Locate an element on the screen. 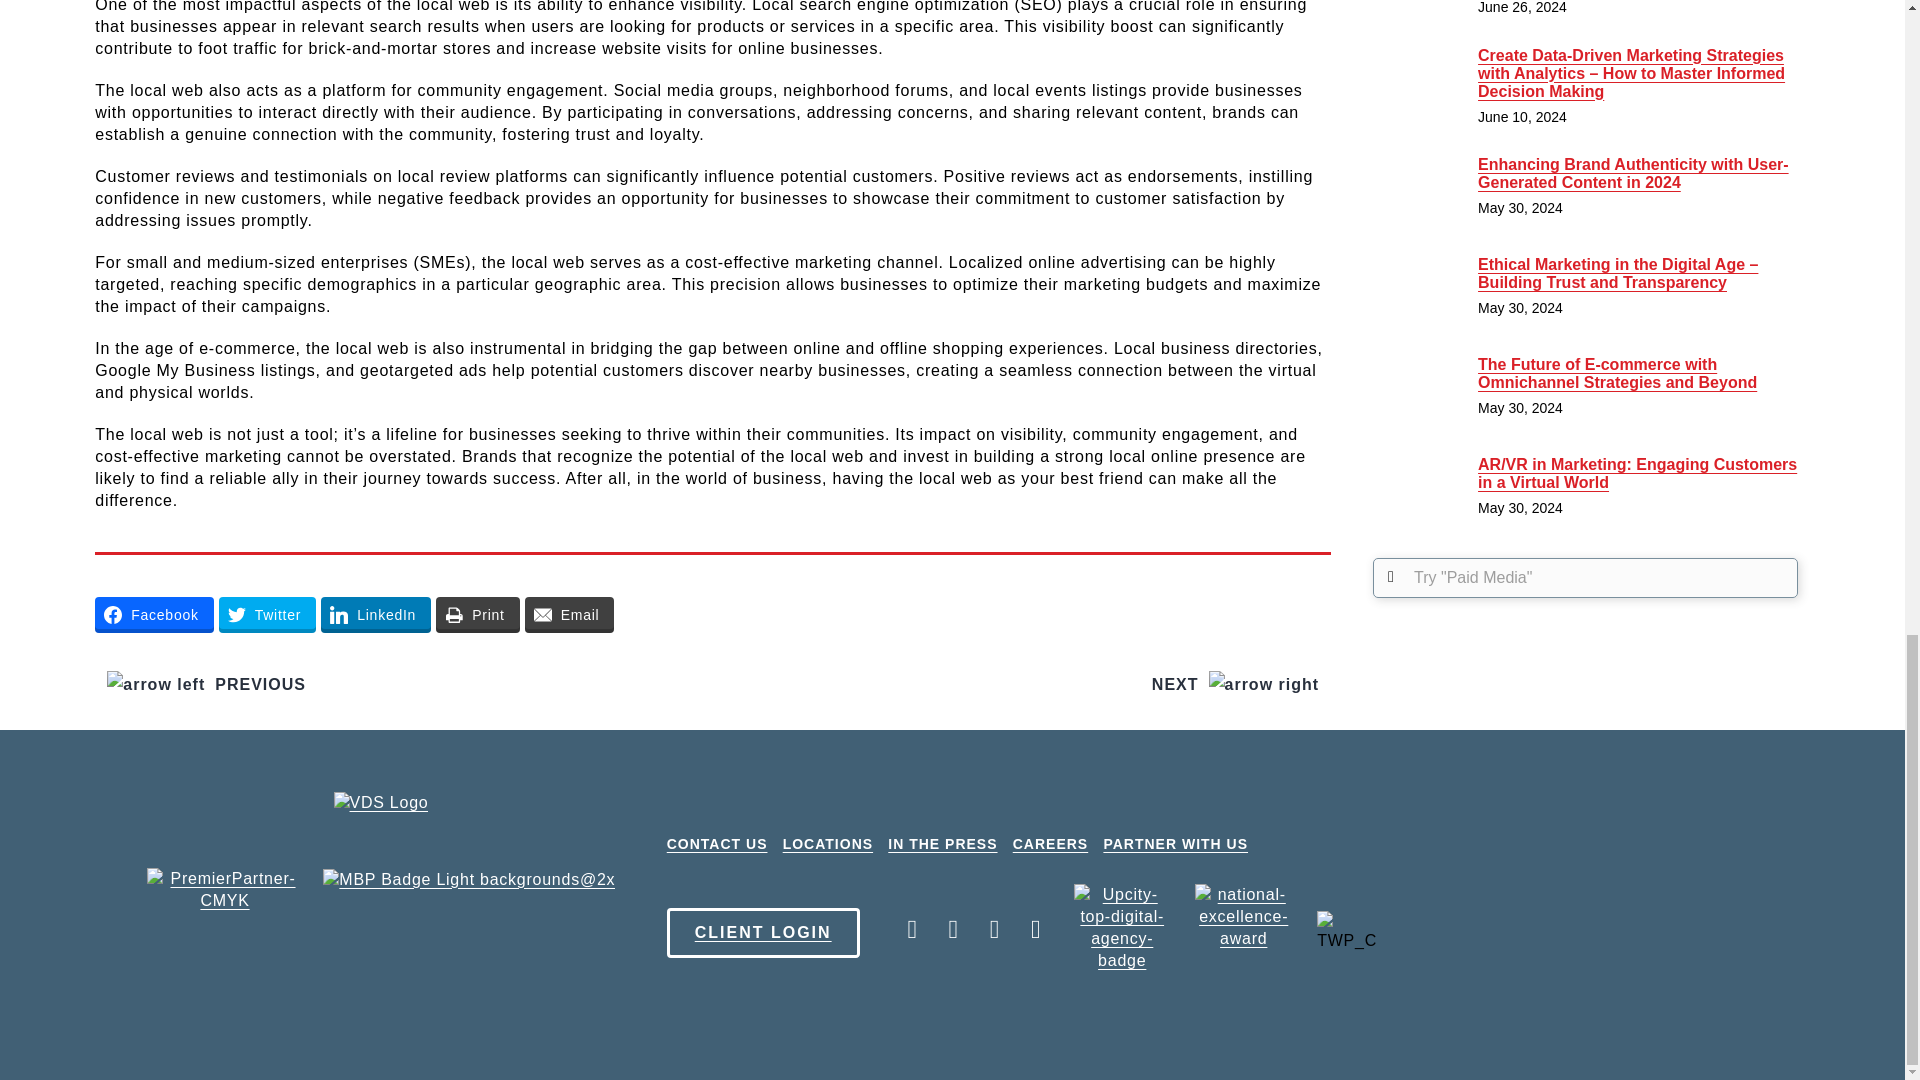 This screenshot has width=1920, height=1080. Share on Print is located at coordinates (478, 614).